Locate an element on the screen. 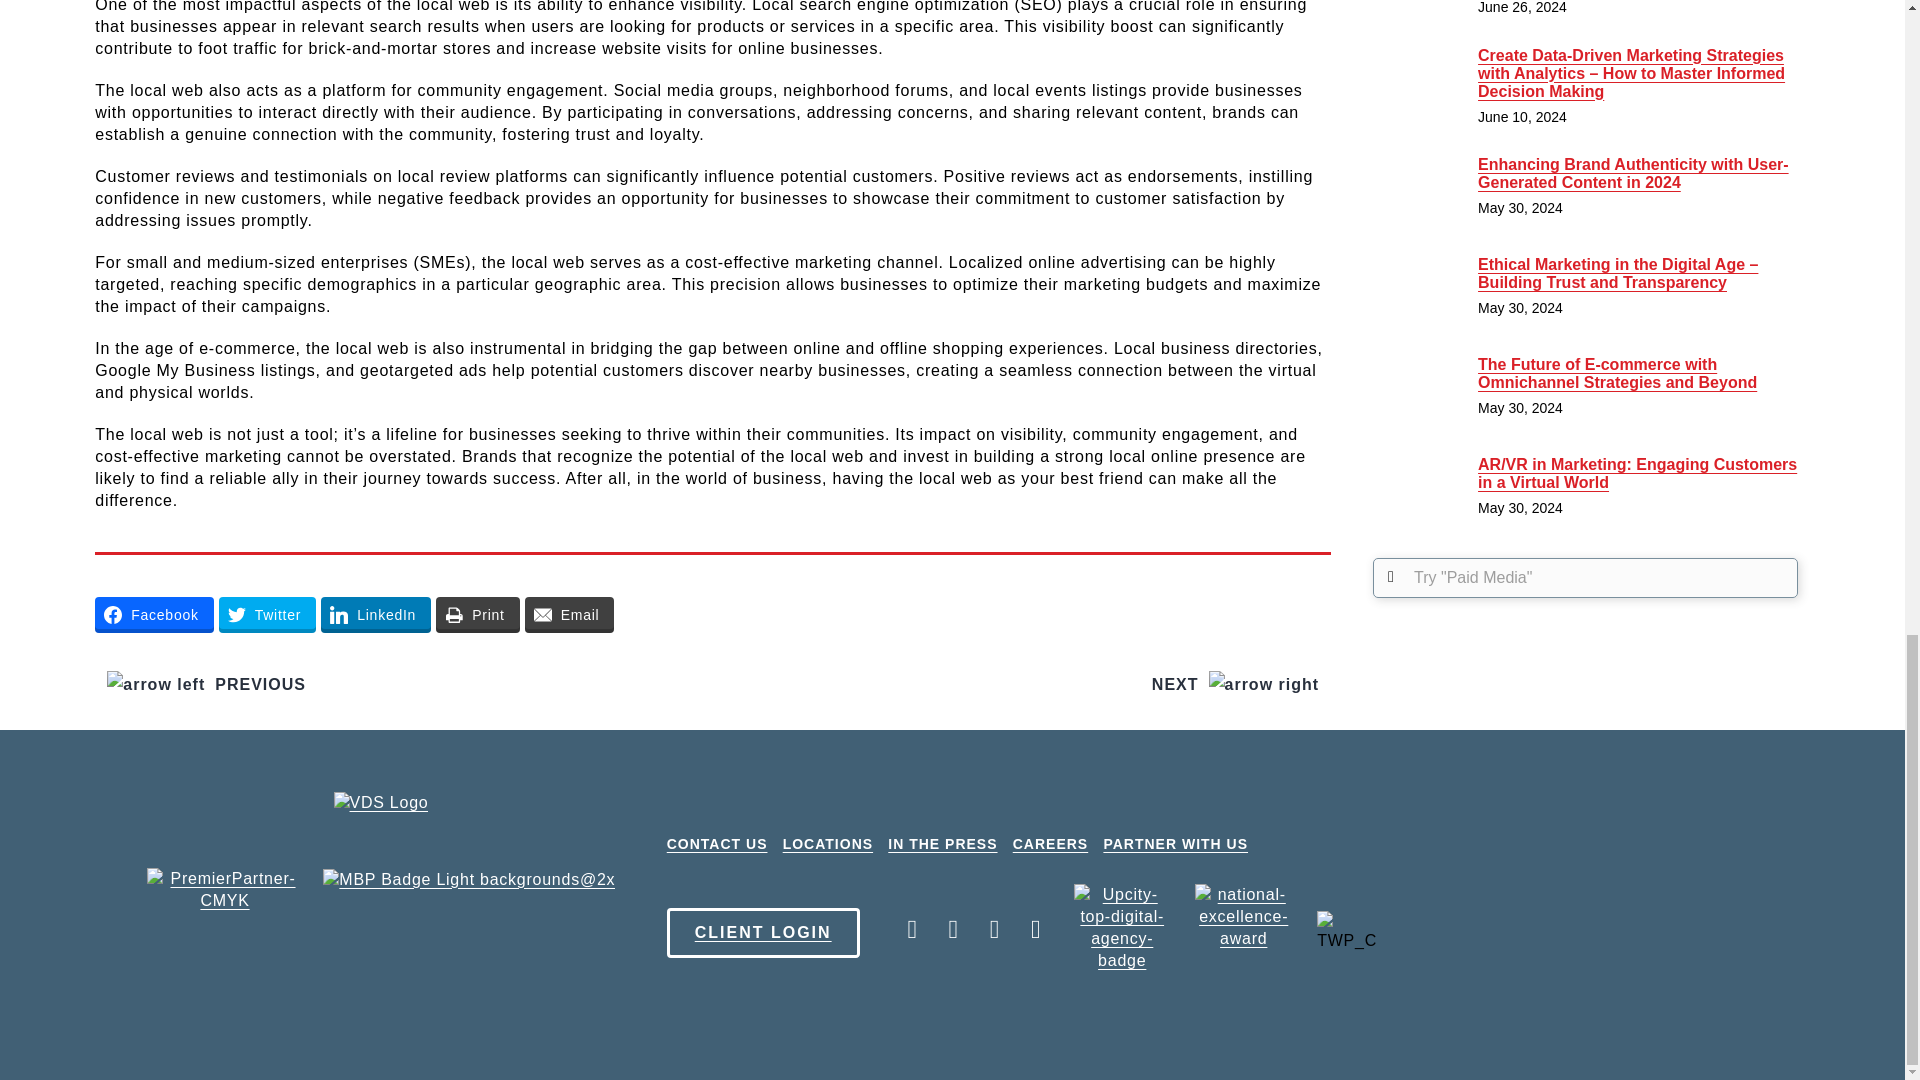 This screenshot has width=1920, height=1080. Share on Print is located at coordinates (478, 614).